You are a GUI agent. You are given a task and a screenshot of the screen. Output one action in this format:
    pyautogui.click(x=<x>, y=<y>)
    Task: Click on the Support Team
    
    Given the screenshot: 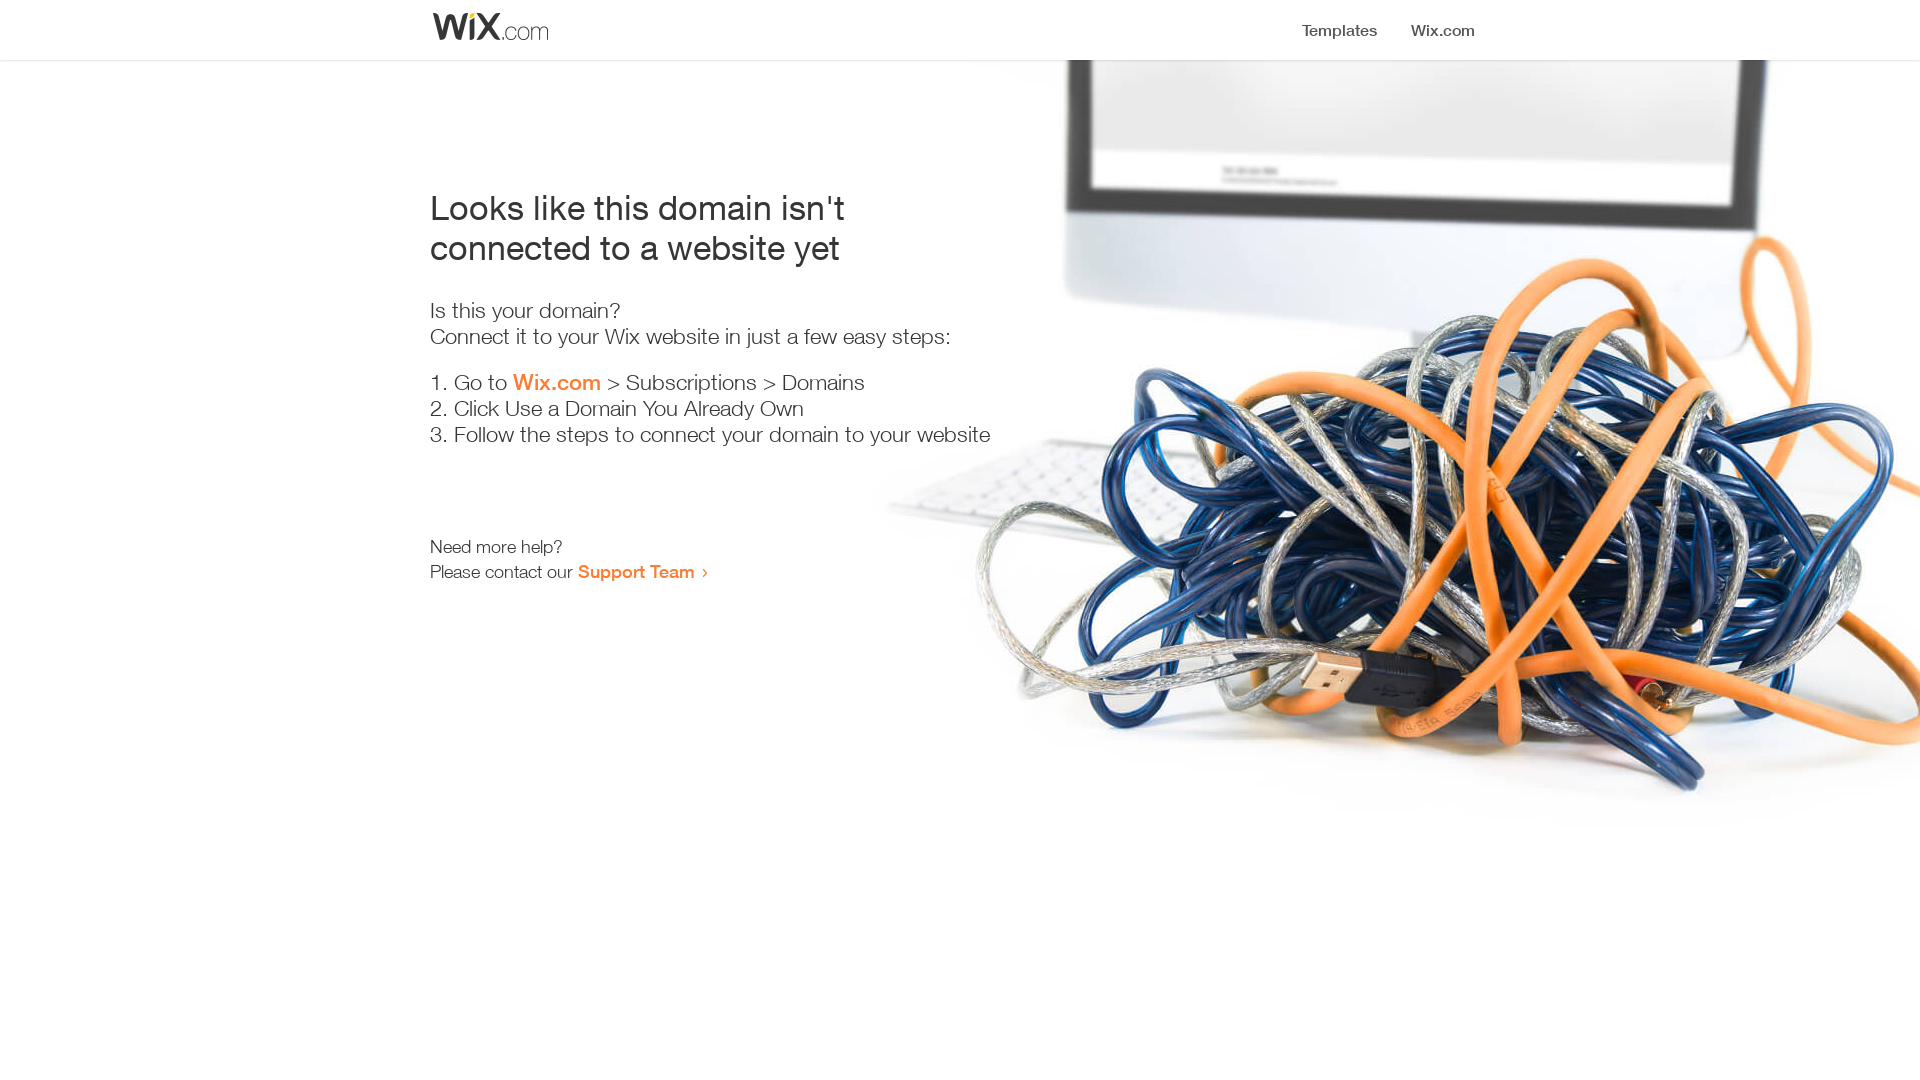 What is the action you would take?
    pyautogui.click(x=636, y=571)
    